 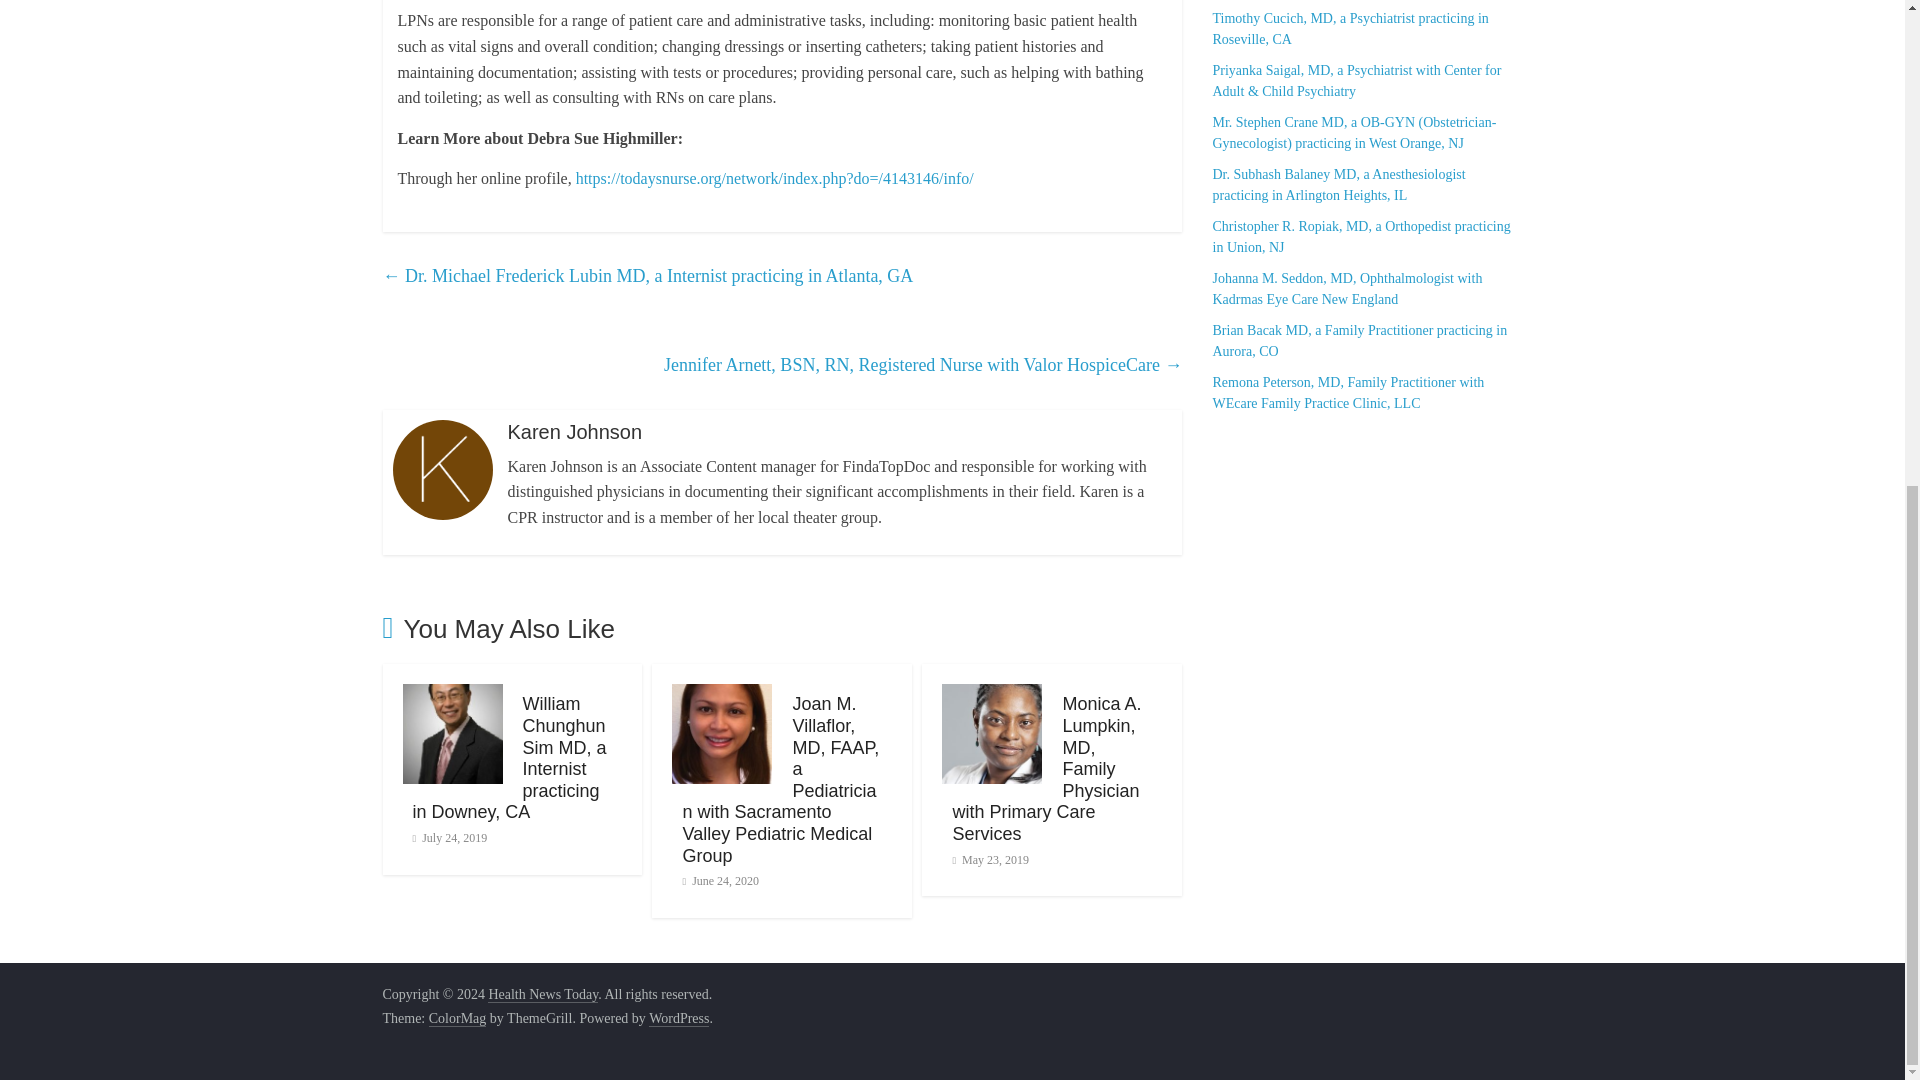 What do you see at coordinates (450, 837) in the screenshot?
I see `12:31 pm` at bounding box center [450, 837].